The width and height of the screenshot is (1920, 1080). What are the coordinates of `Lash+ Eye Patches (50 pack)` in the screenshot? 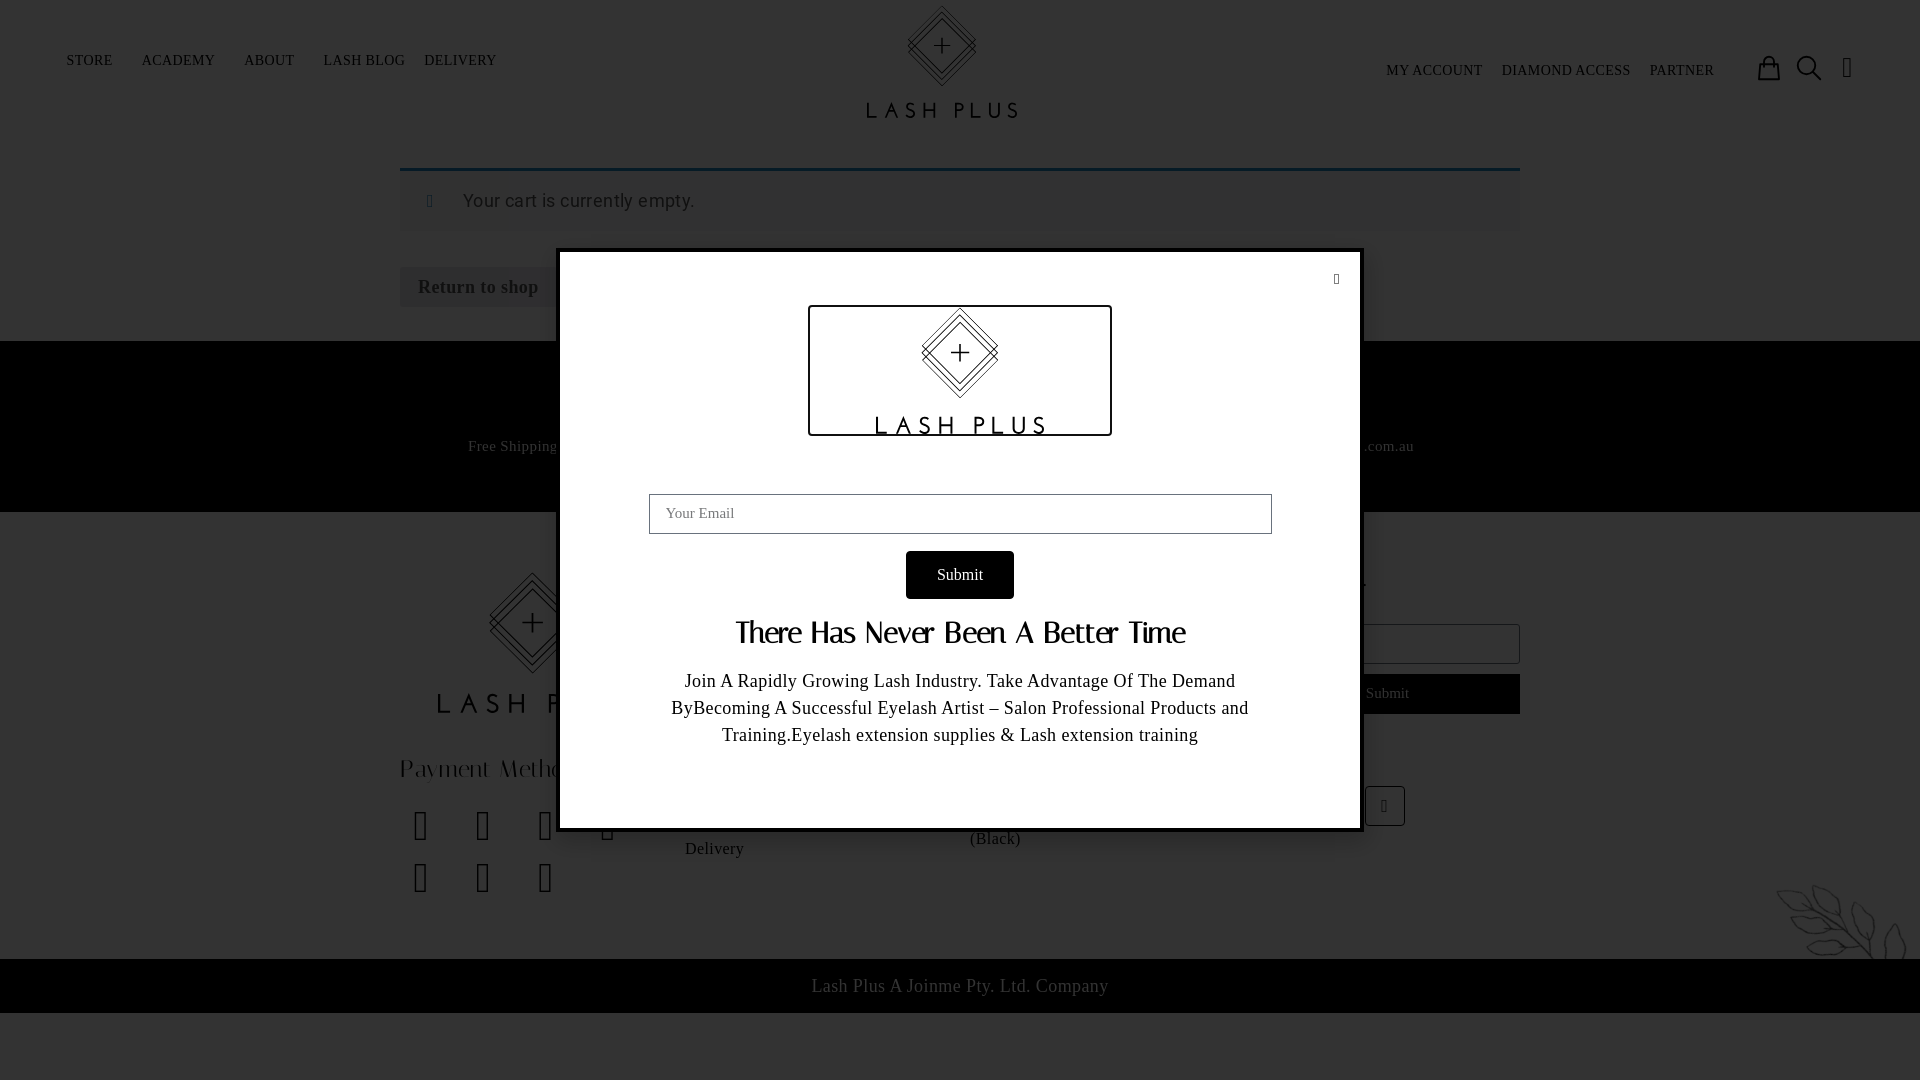 It's located at (1102, 729).